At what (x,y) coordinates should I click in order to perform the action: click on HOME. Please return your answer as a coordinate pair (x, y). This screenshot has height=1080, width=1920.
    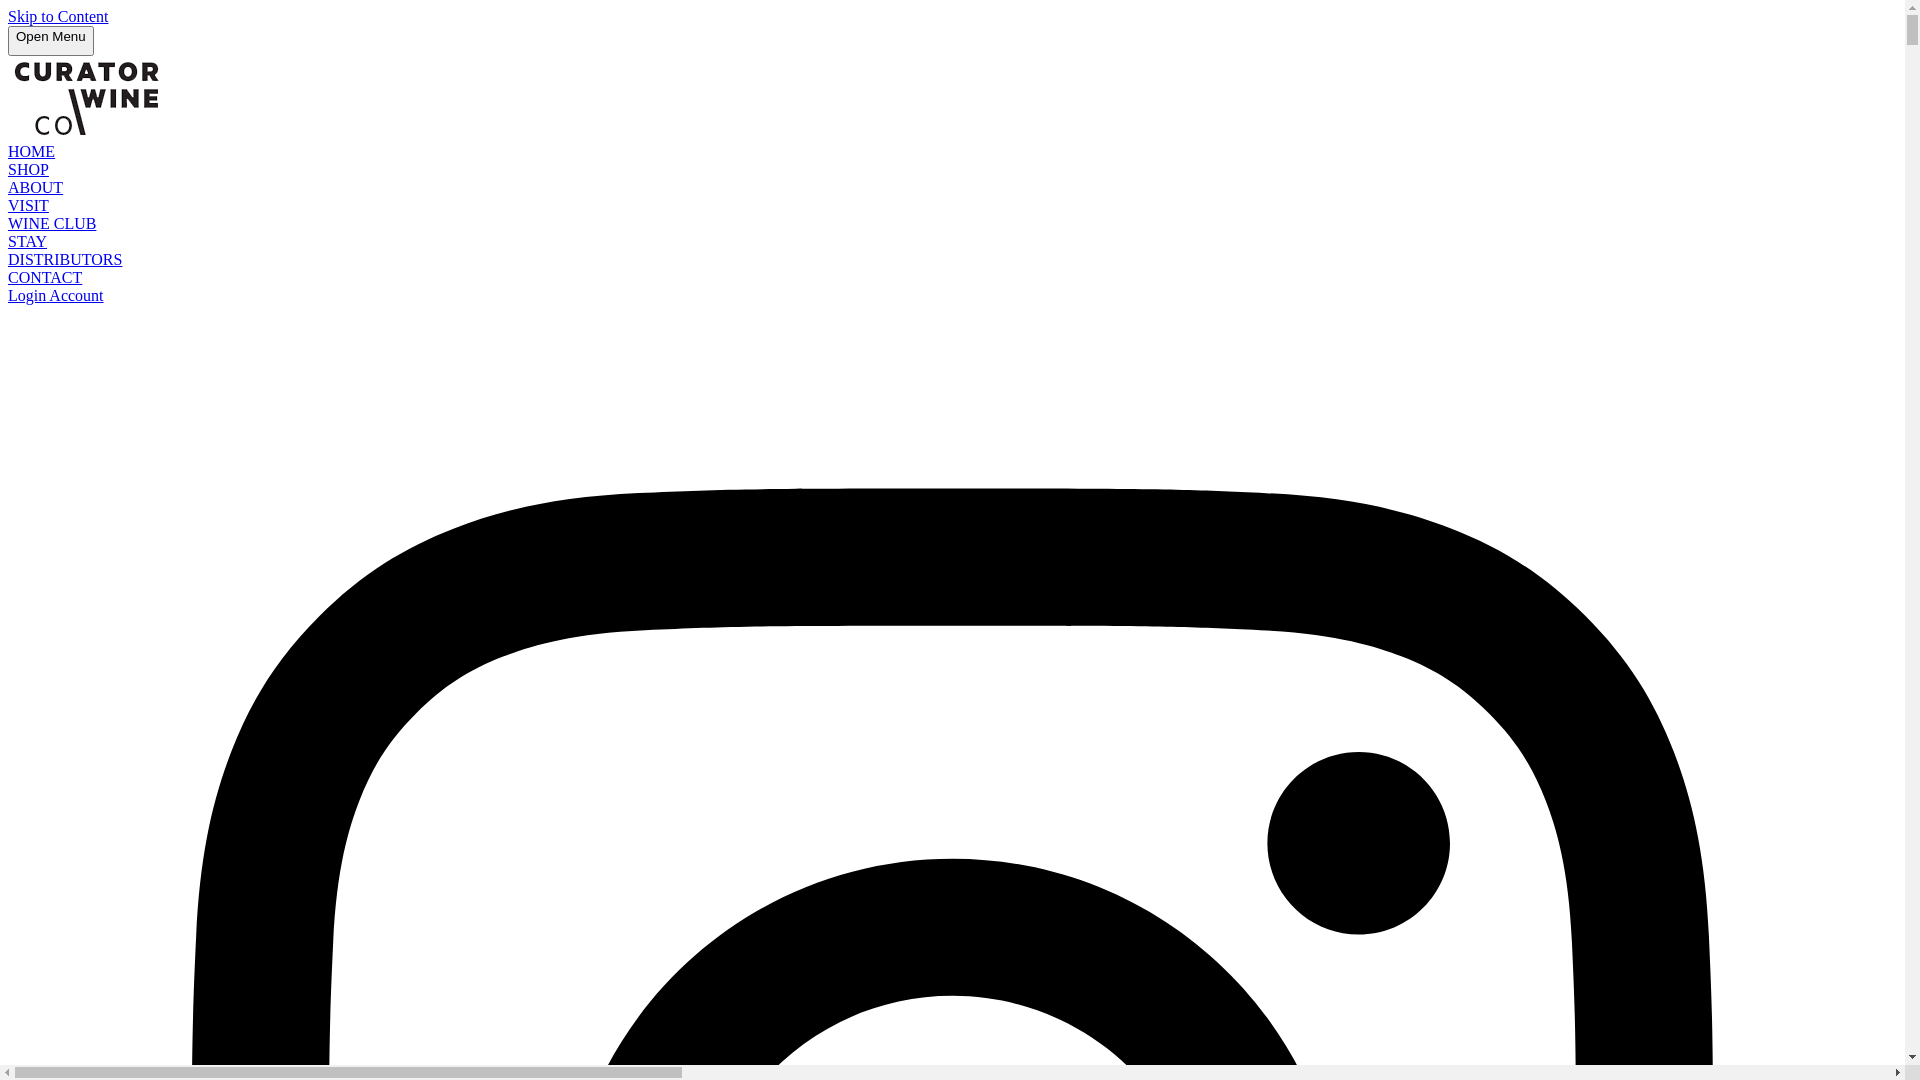
    Looking at the image, I should click on (32, 152).